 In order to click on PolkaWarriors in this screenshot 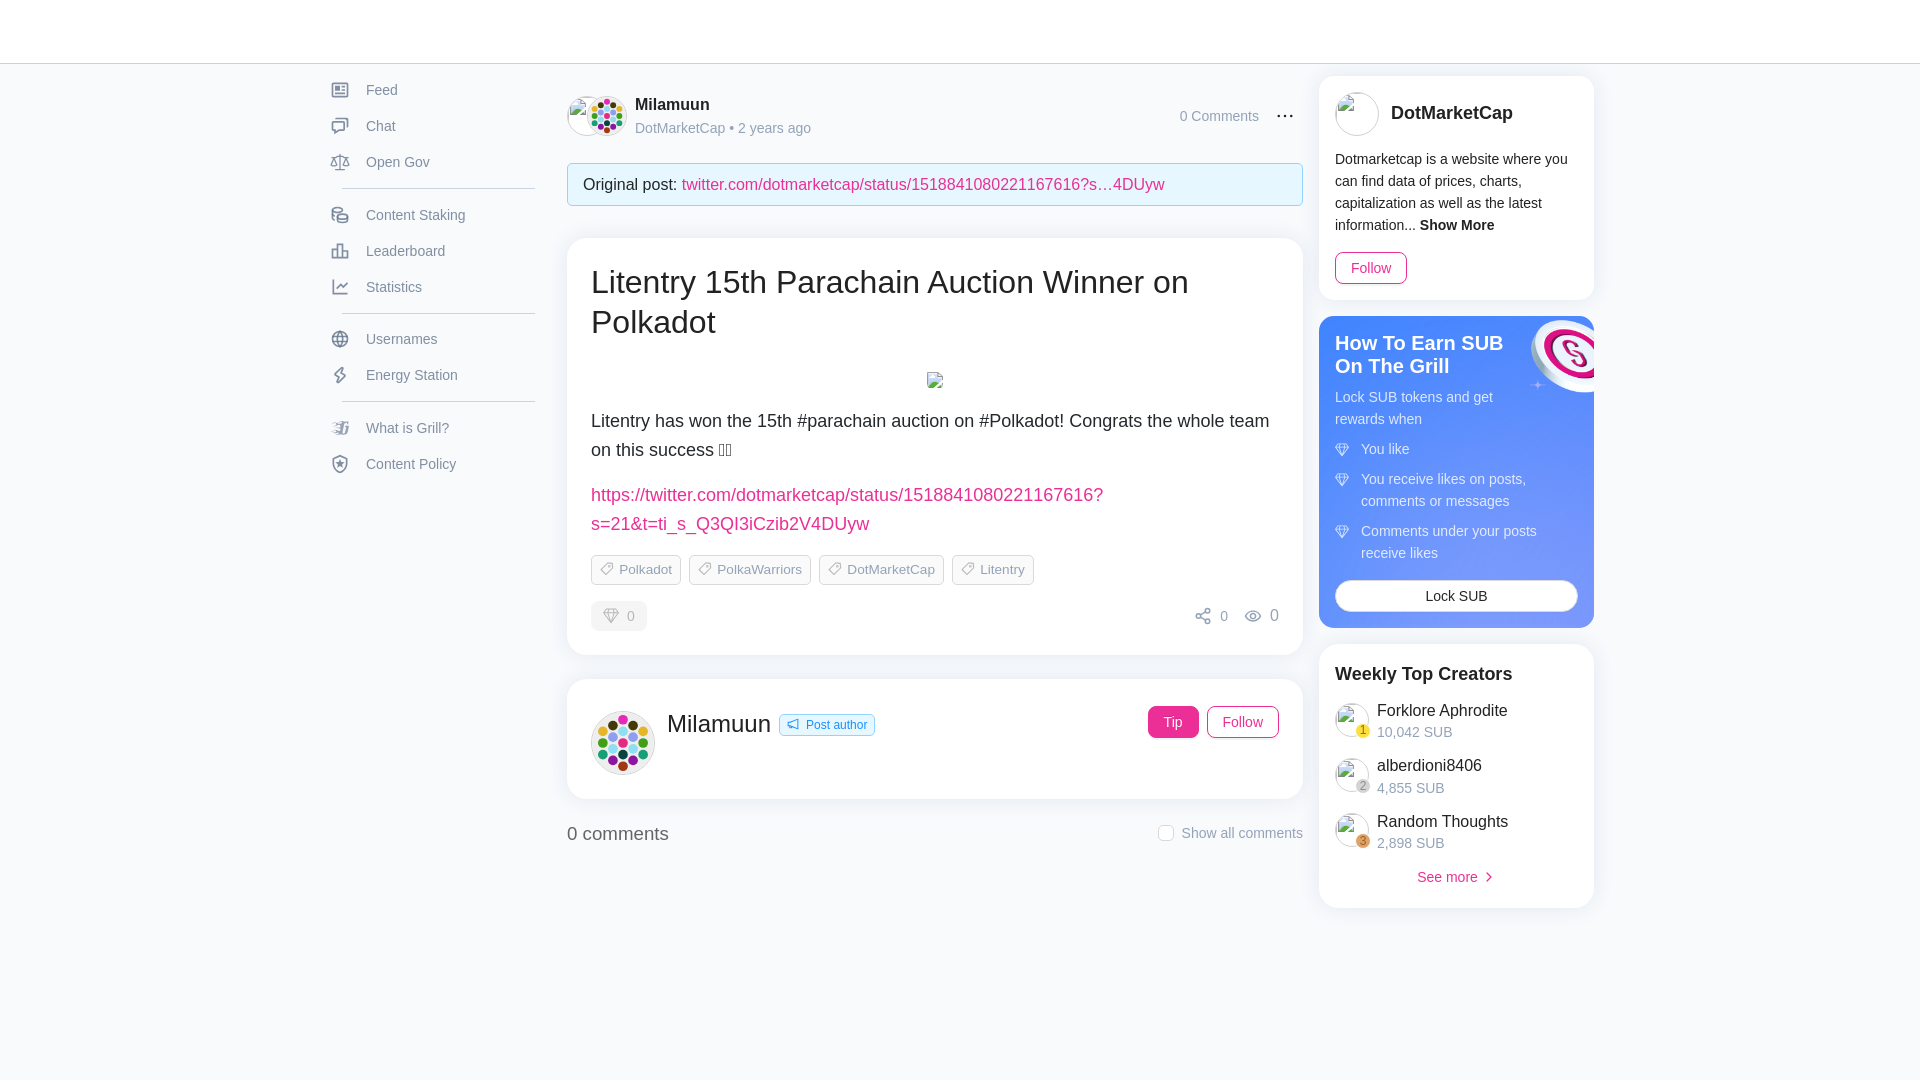, I will do `click(750, 570)`.